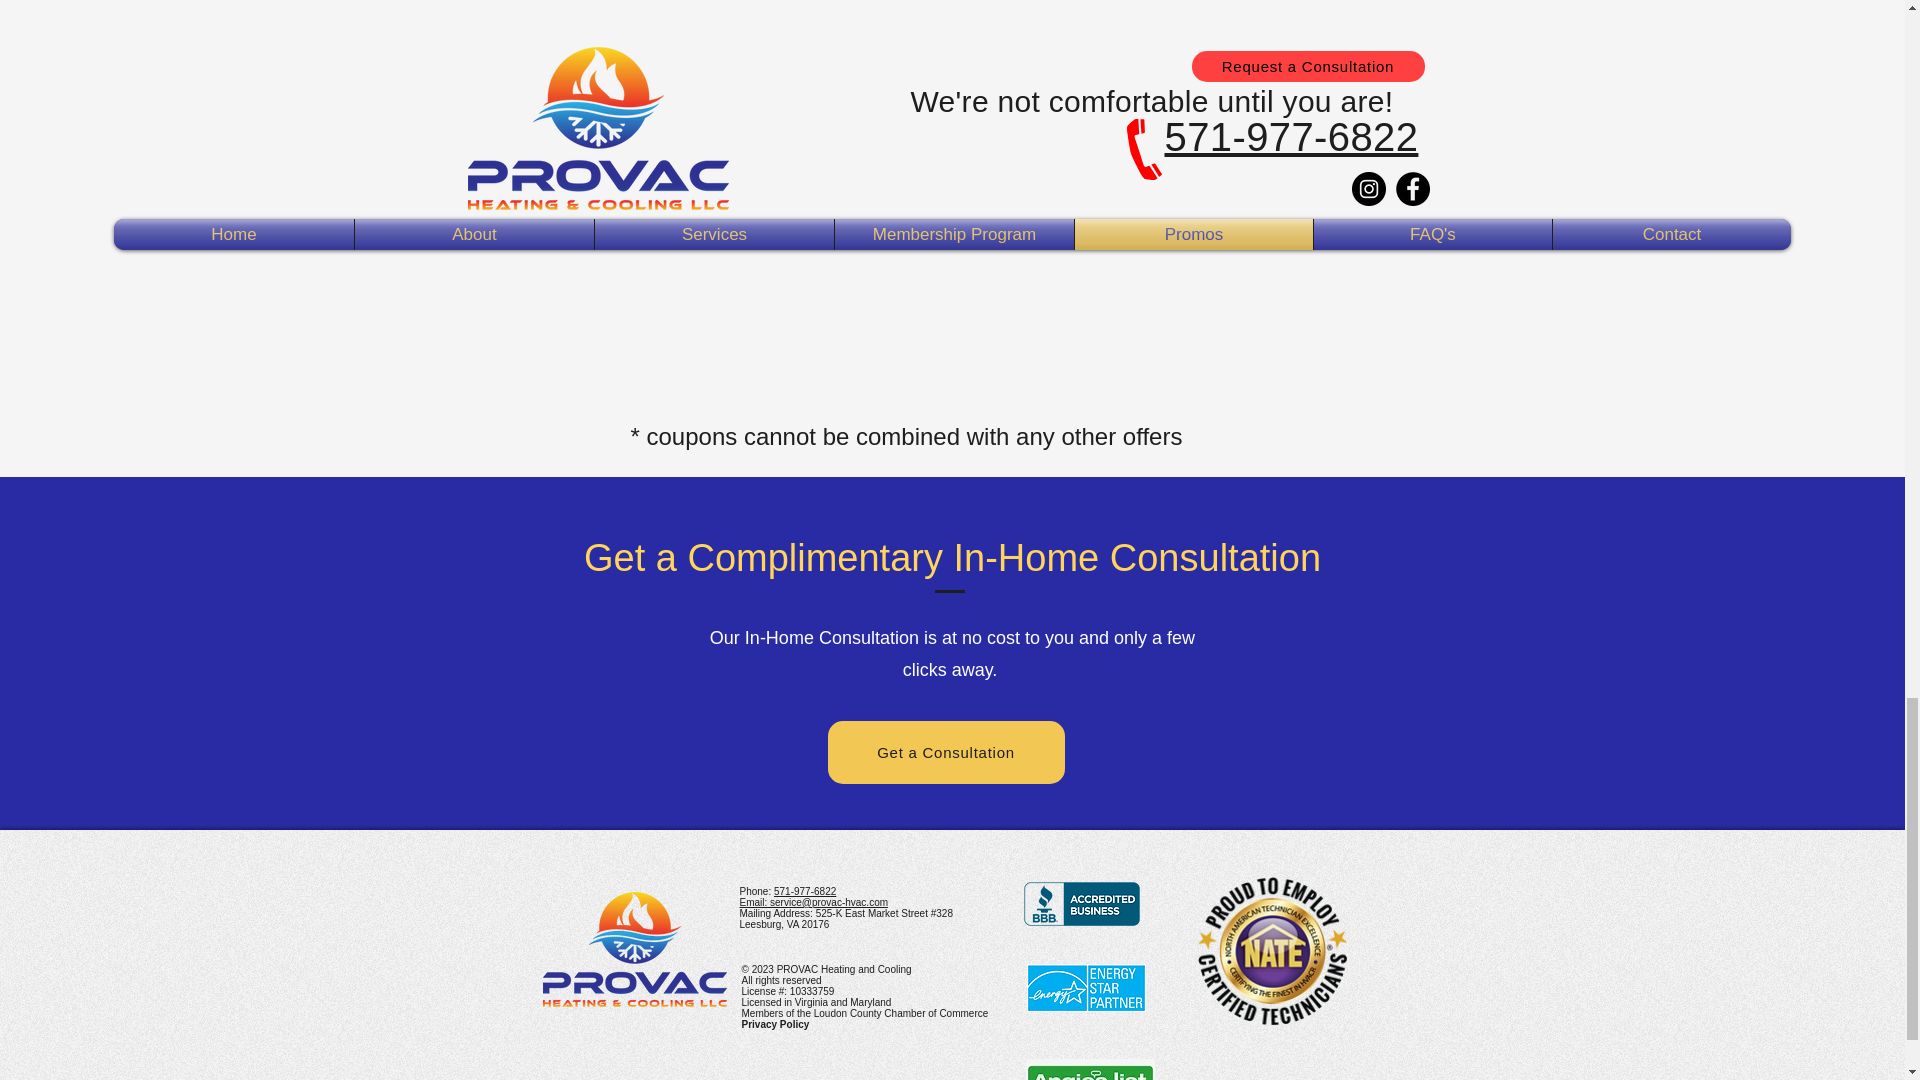  Describe the element at coordinates (1082, 904) in the screenshot. I see `20245.png` at that location.